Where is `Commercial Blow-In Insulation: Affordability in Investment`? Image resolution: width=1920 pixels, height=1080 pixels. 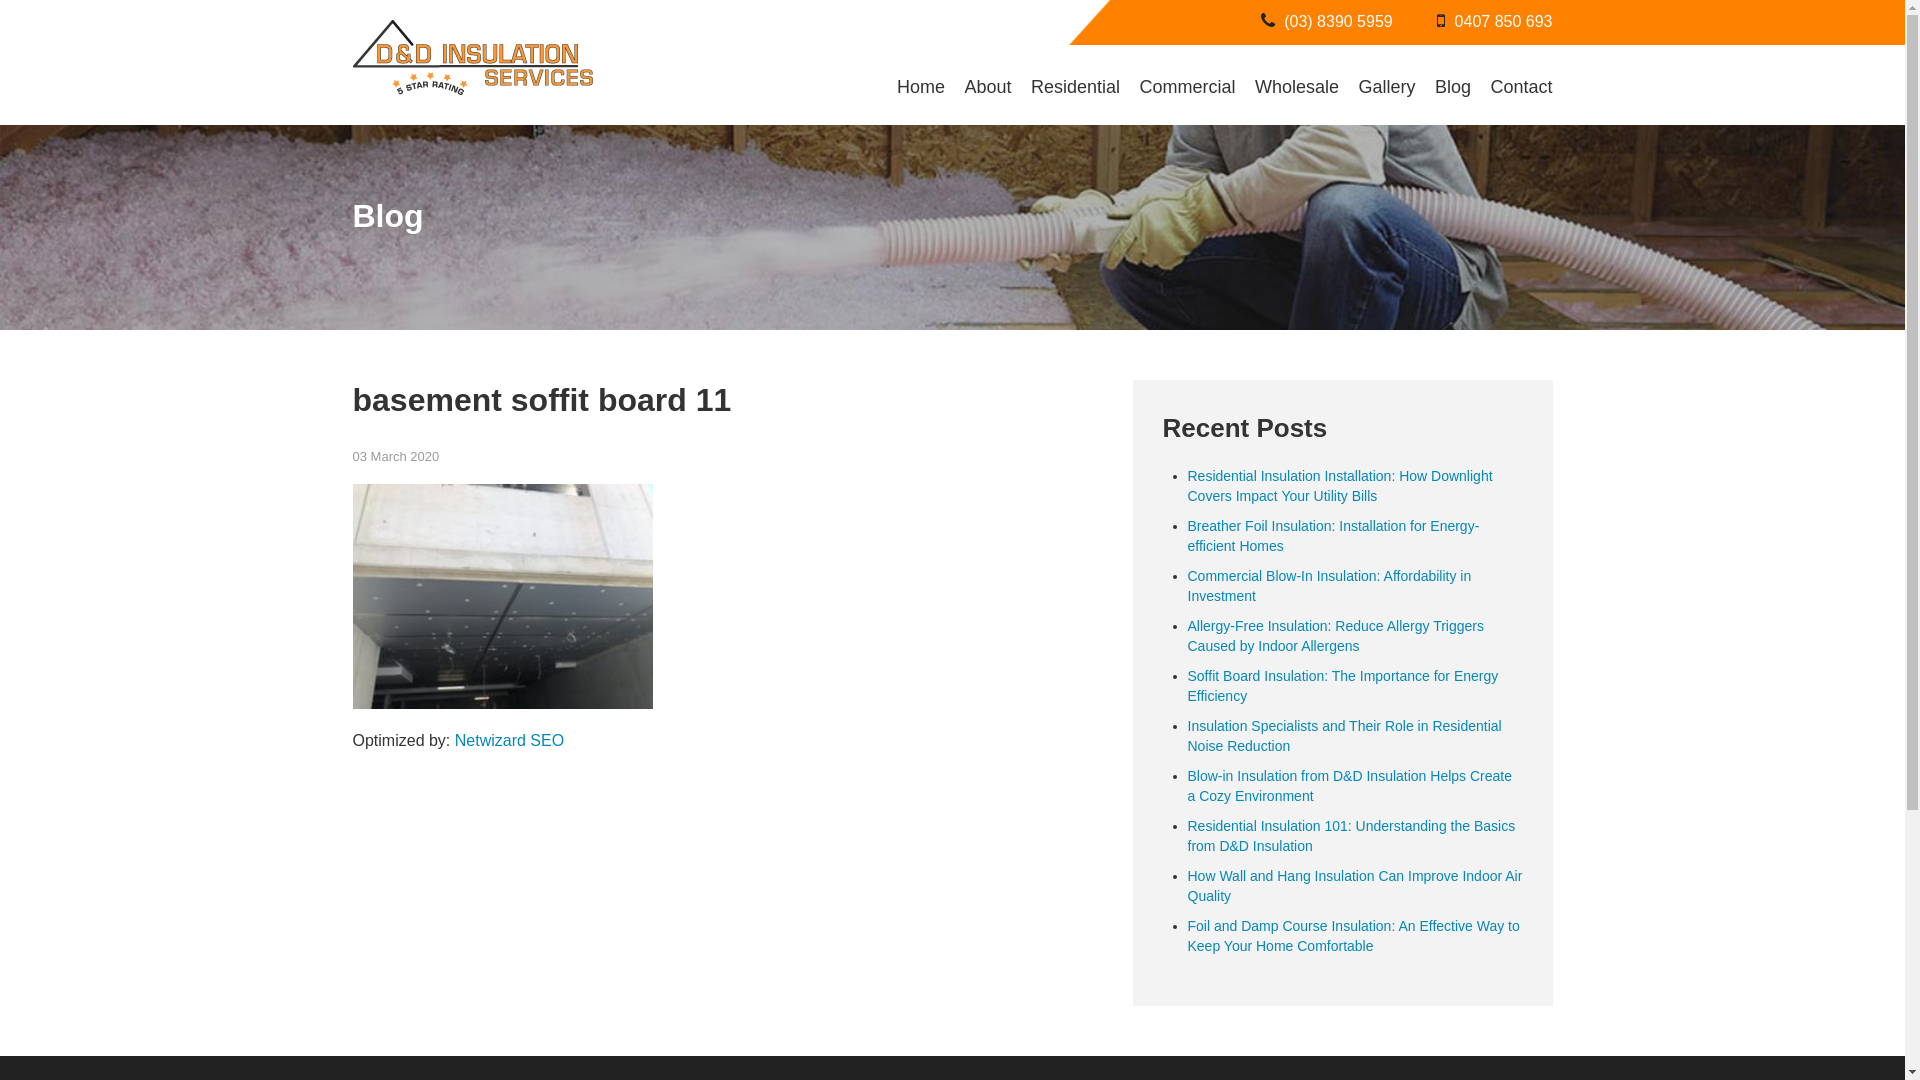
Commercial Blow-In Insulation: Affordability in Investment is located at coordinates (1330, 586).